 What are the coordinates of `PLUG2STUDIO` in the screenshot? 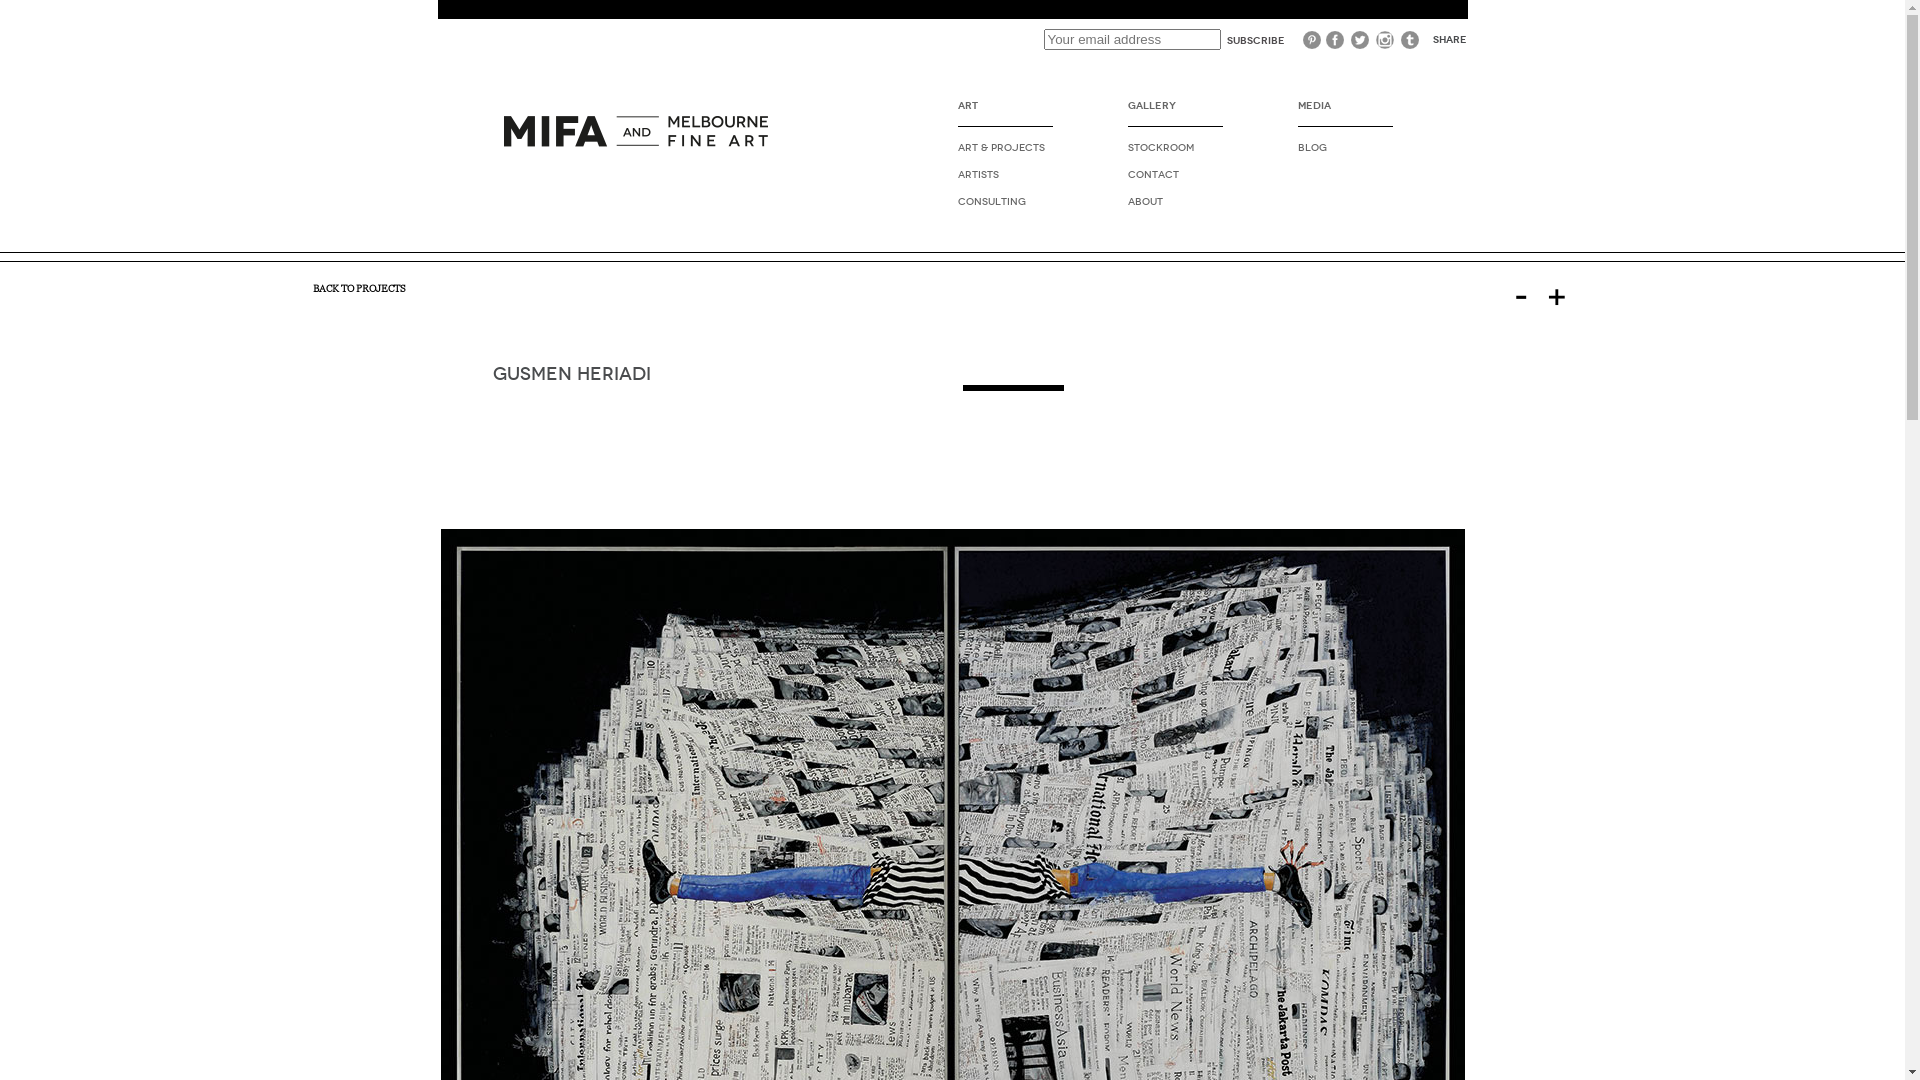 It's located at (639, 147).